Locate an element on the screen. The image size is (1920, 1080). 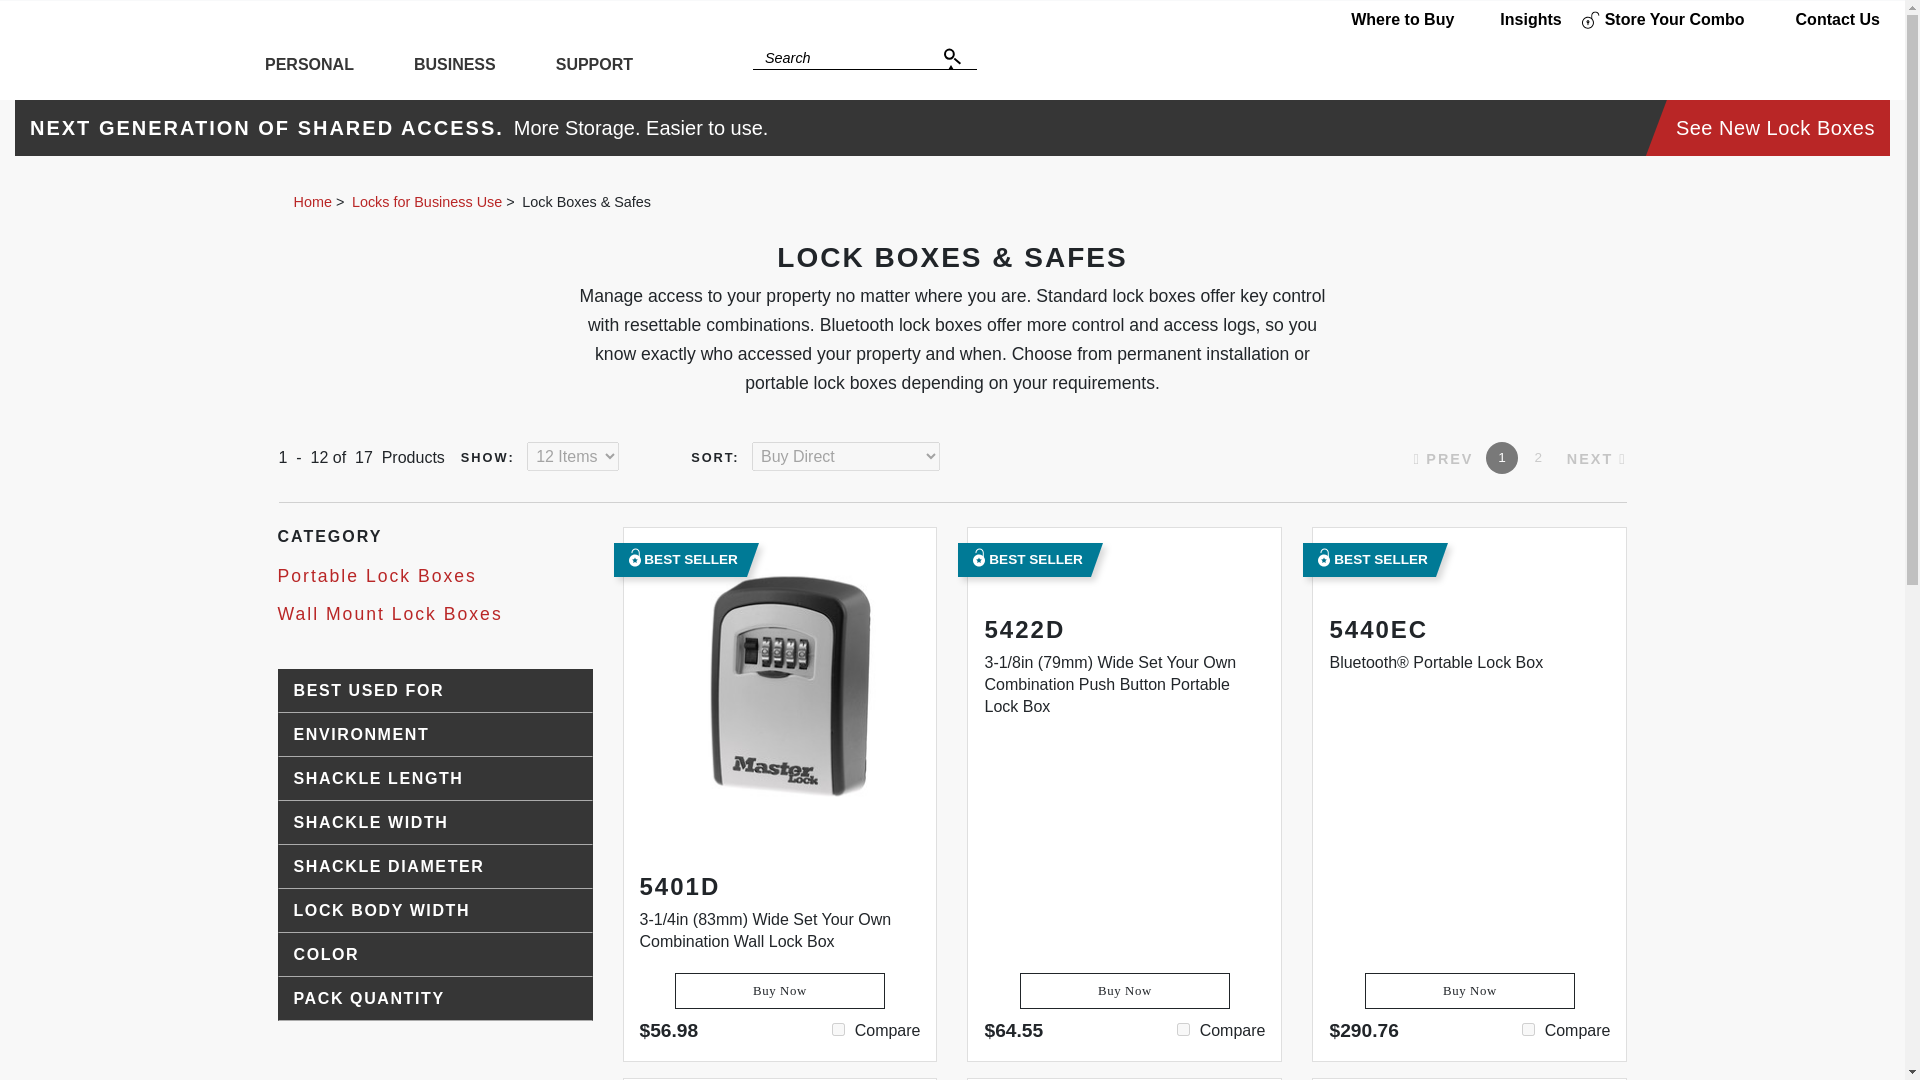
PERSONAL is located at coordinates (309, 68).